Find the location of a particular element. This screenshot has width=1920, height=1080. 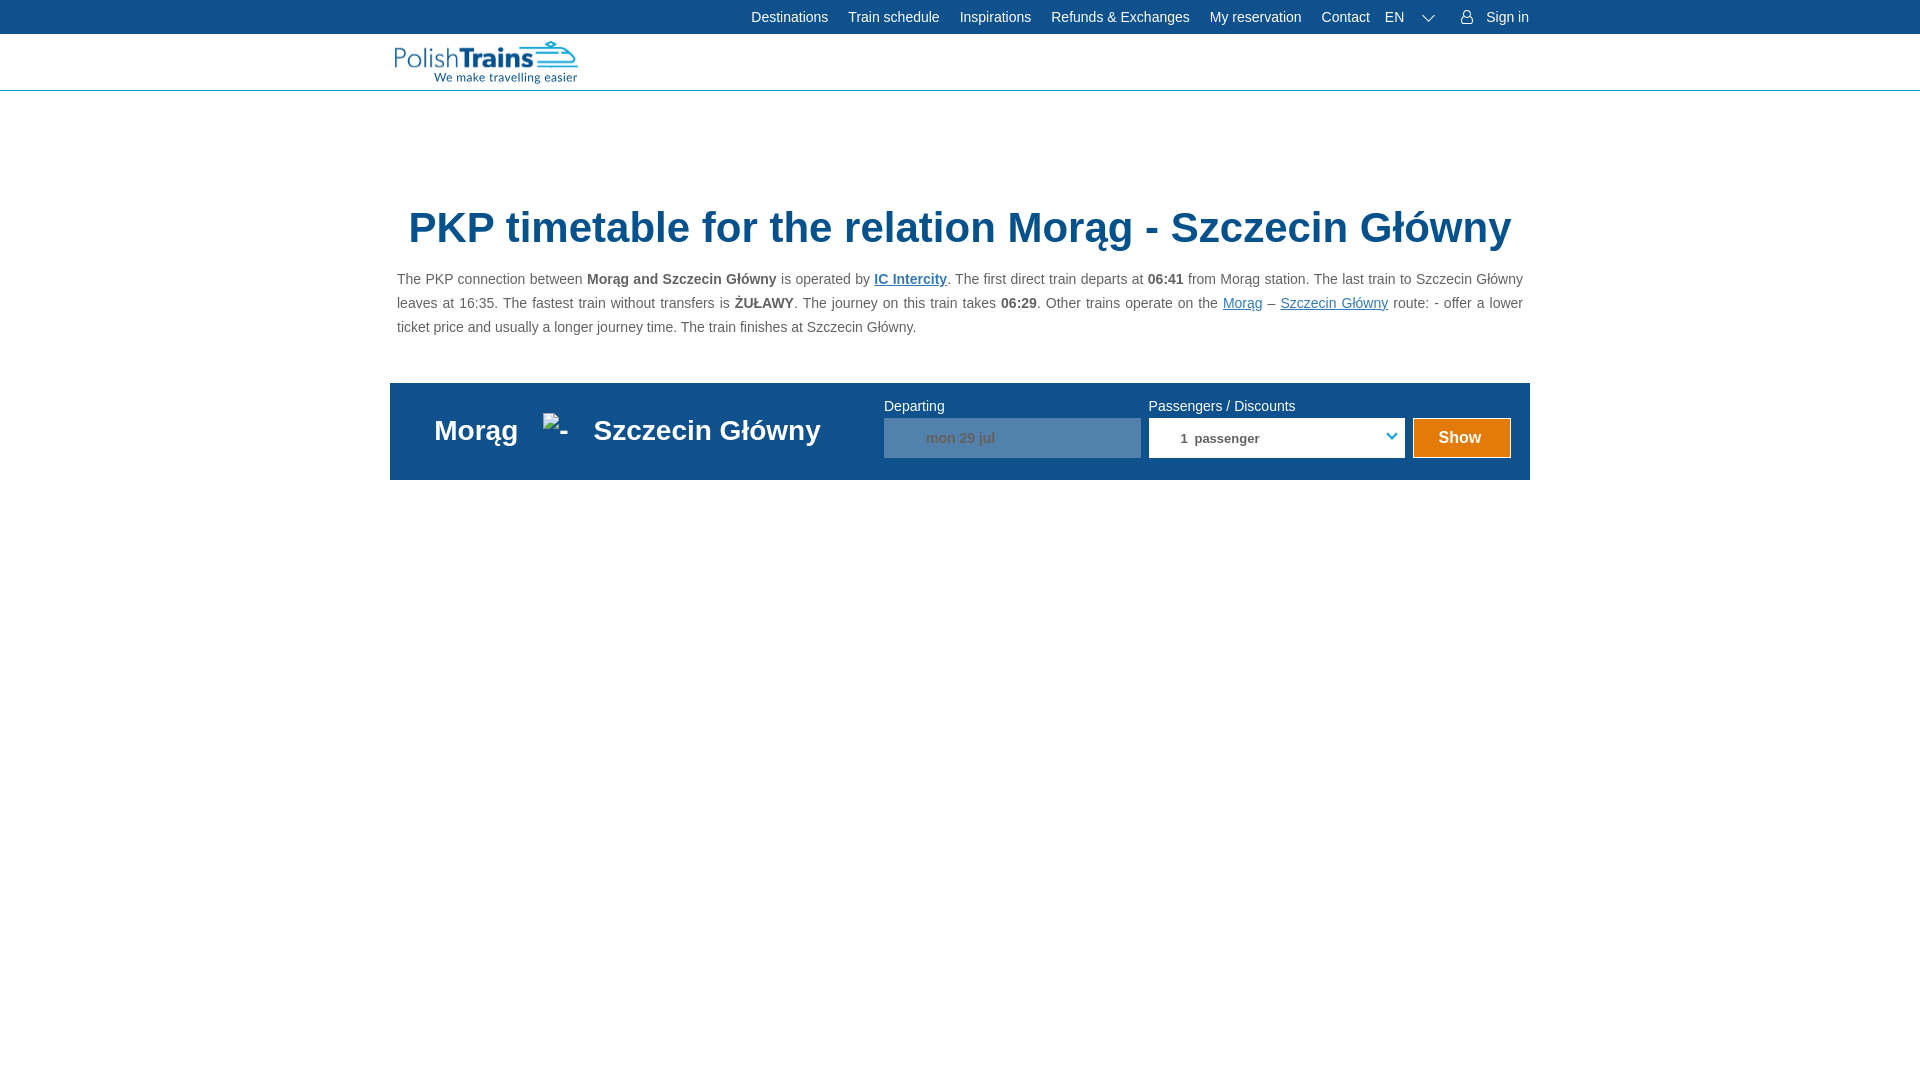

Mon 29 Jul is located at coordinates (1012, 437).